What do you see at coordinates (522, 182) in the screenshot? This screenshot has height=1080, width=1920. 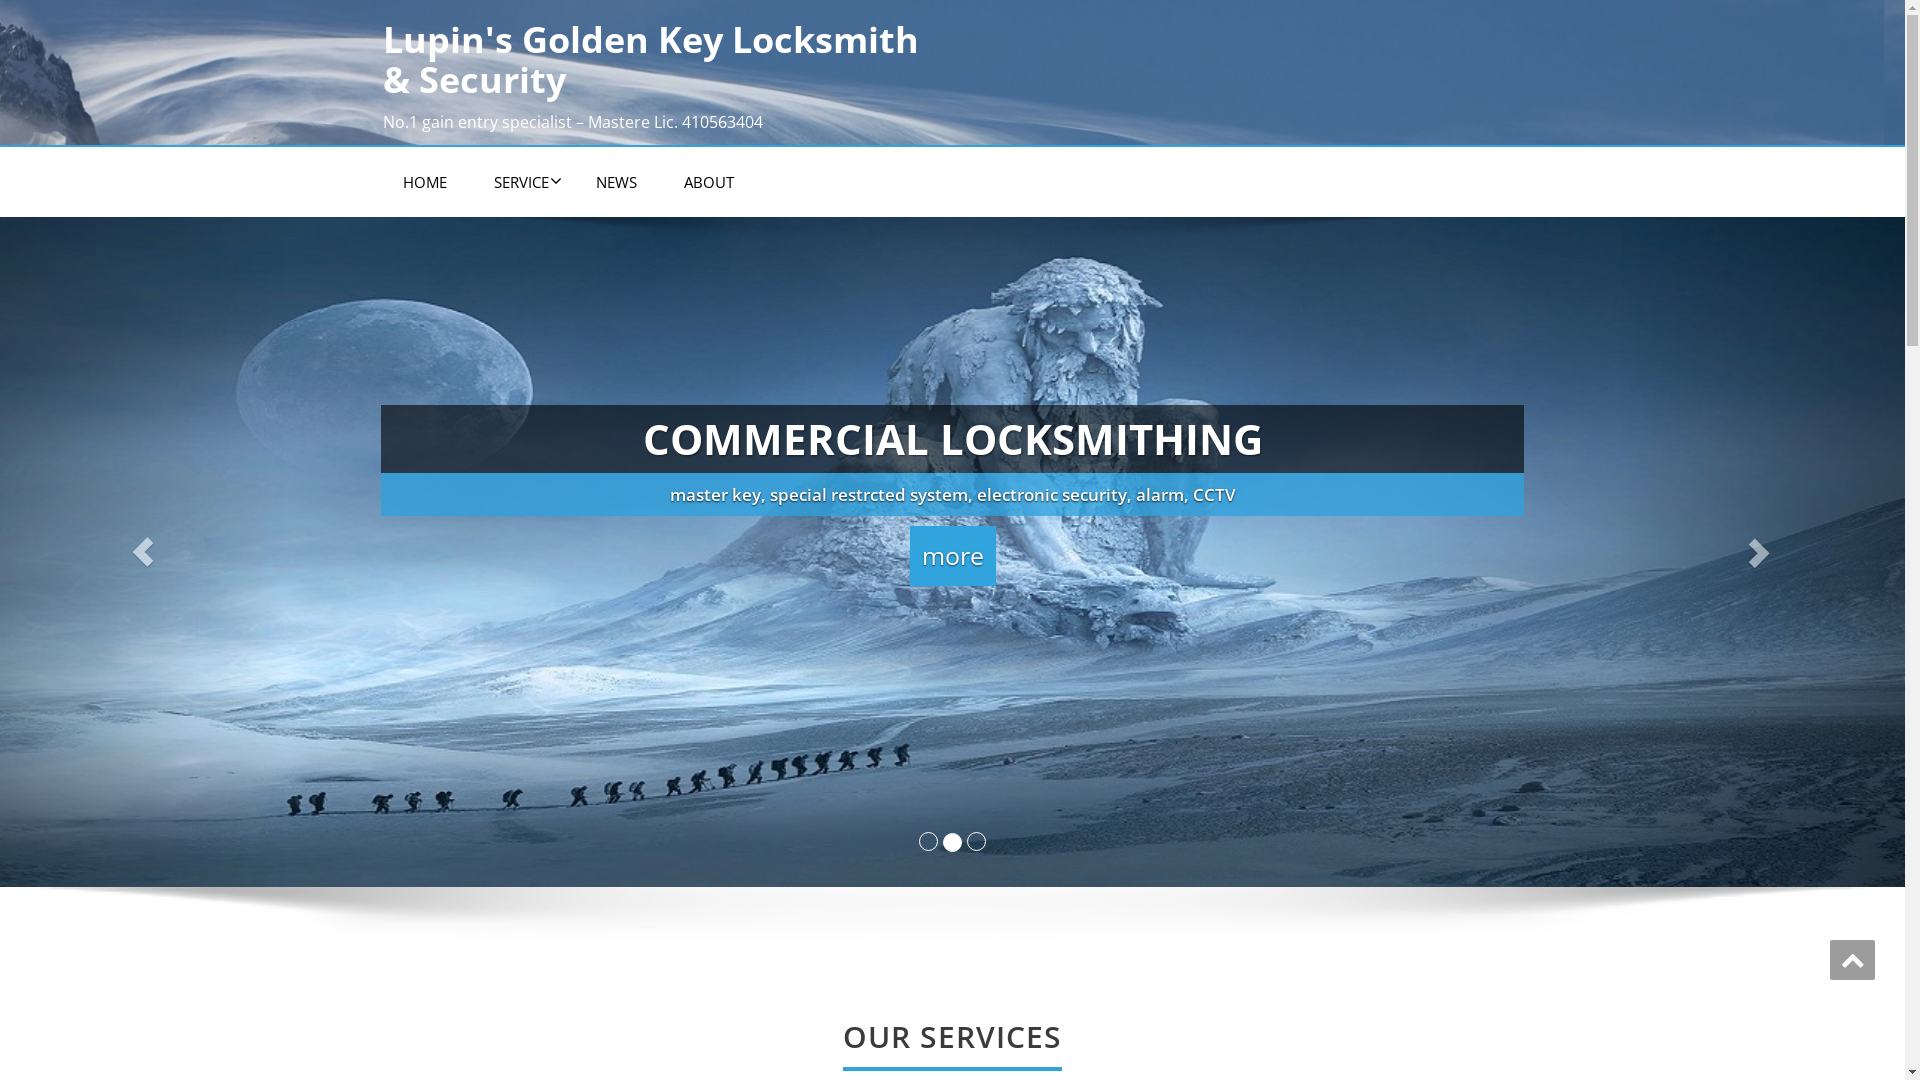 I see `SERVICE` at bounding box center [522, 182].